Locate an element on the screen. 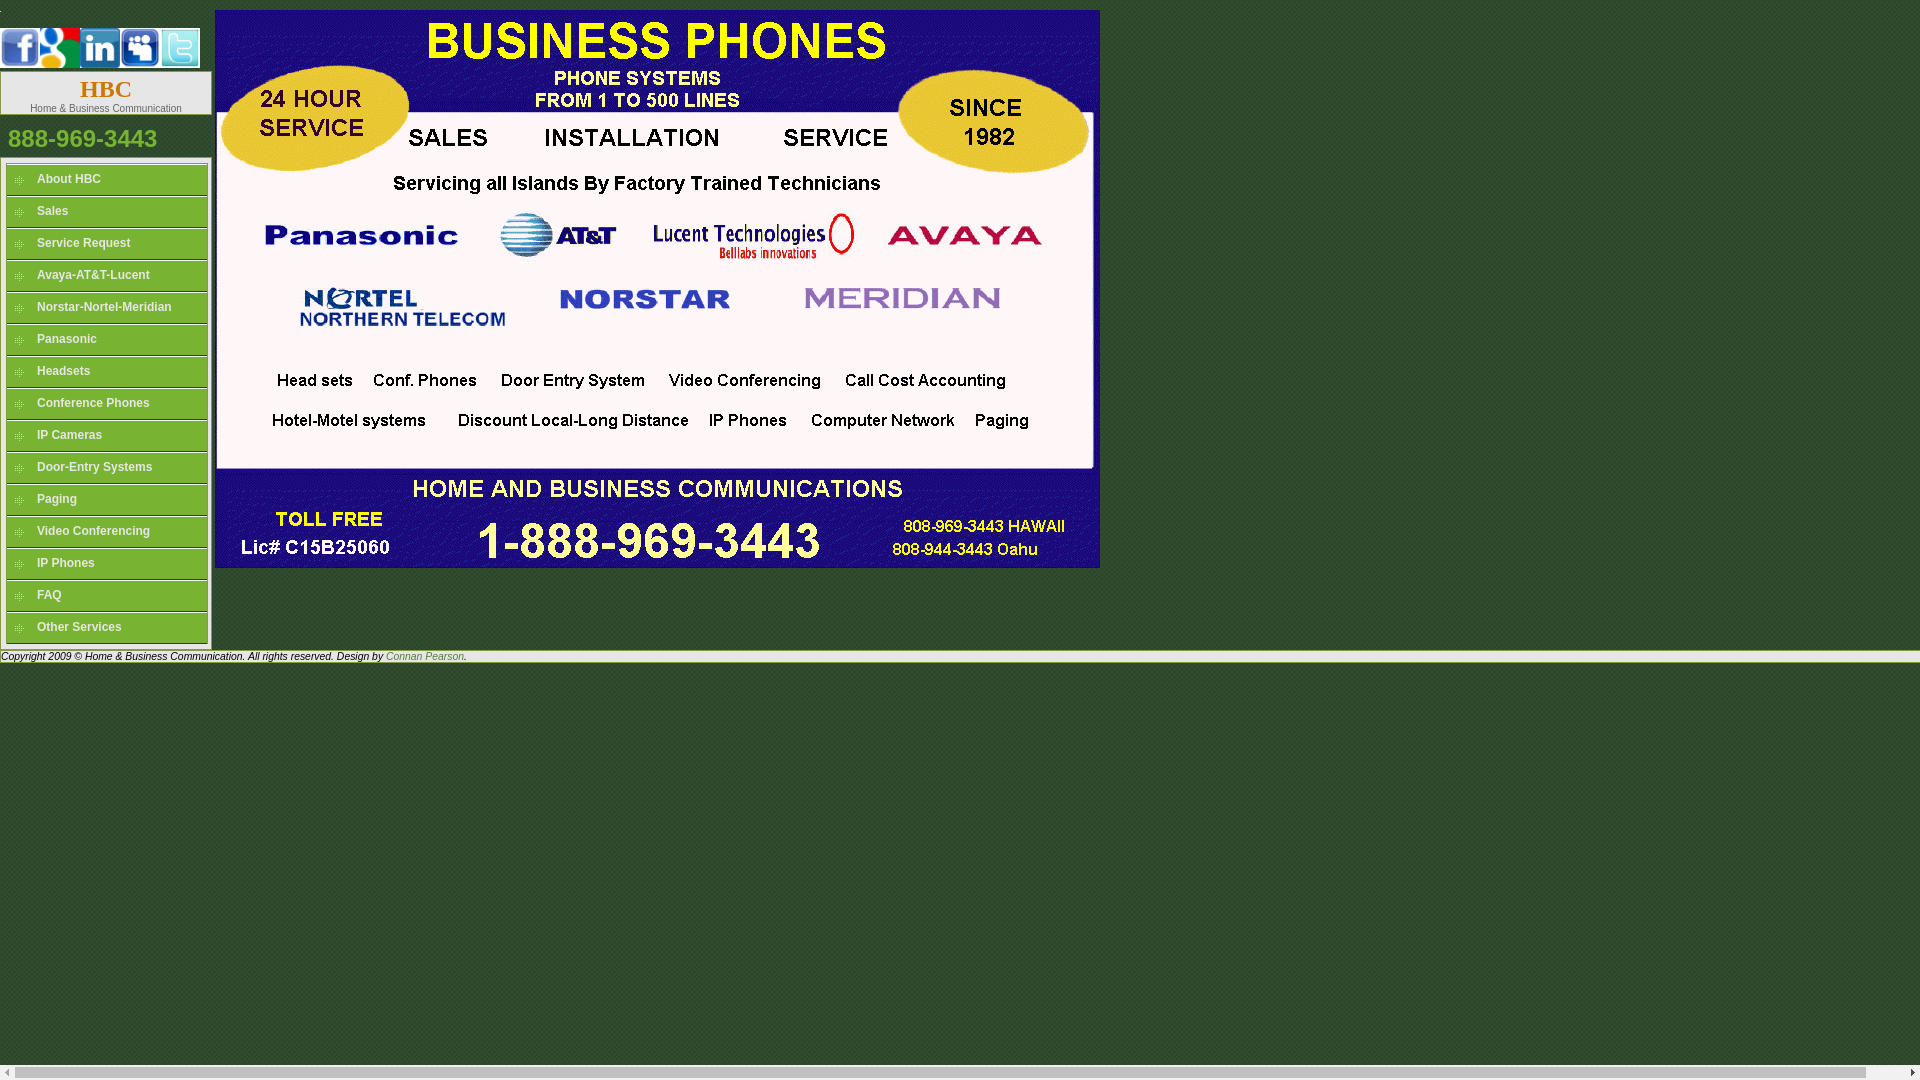 This screenshot has width=1920, height=1080. Norstar-Nortel-Meridian is located at coordinates (107, 308).